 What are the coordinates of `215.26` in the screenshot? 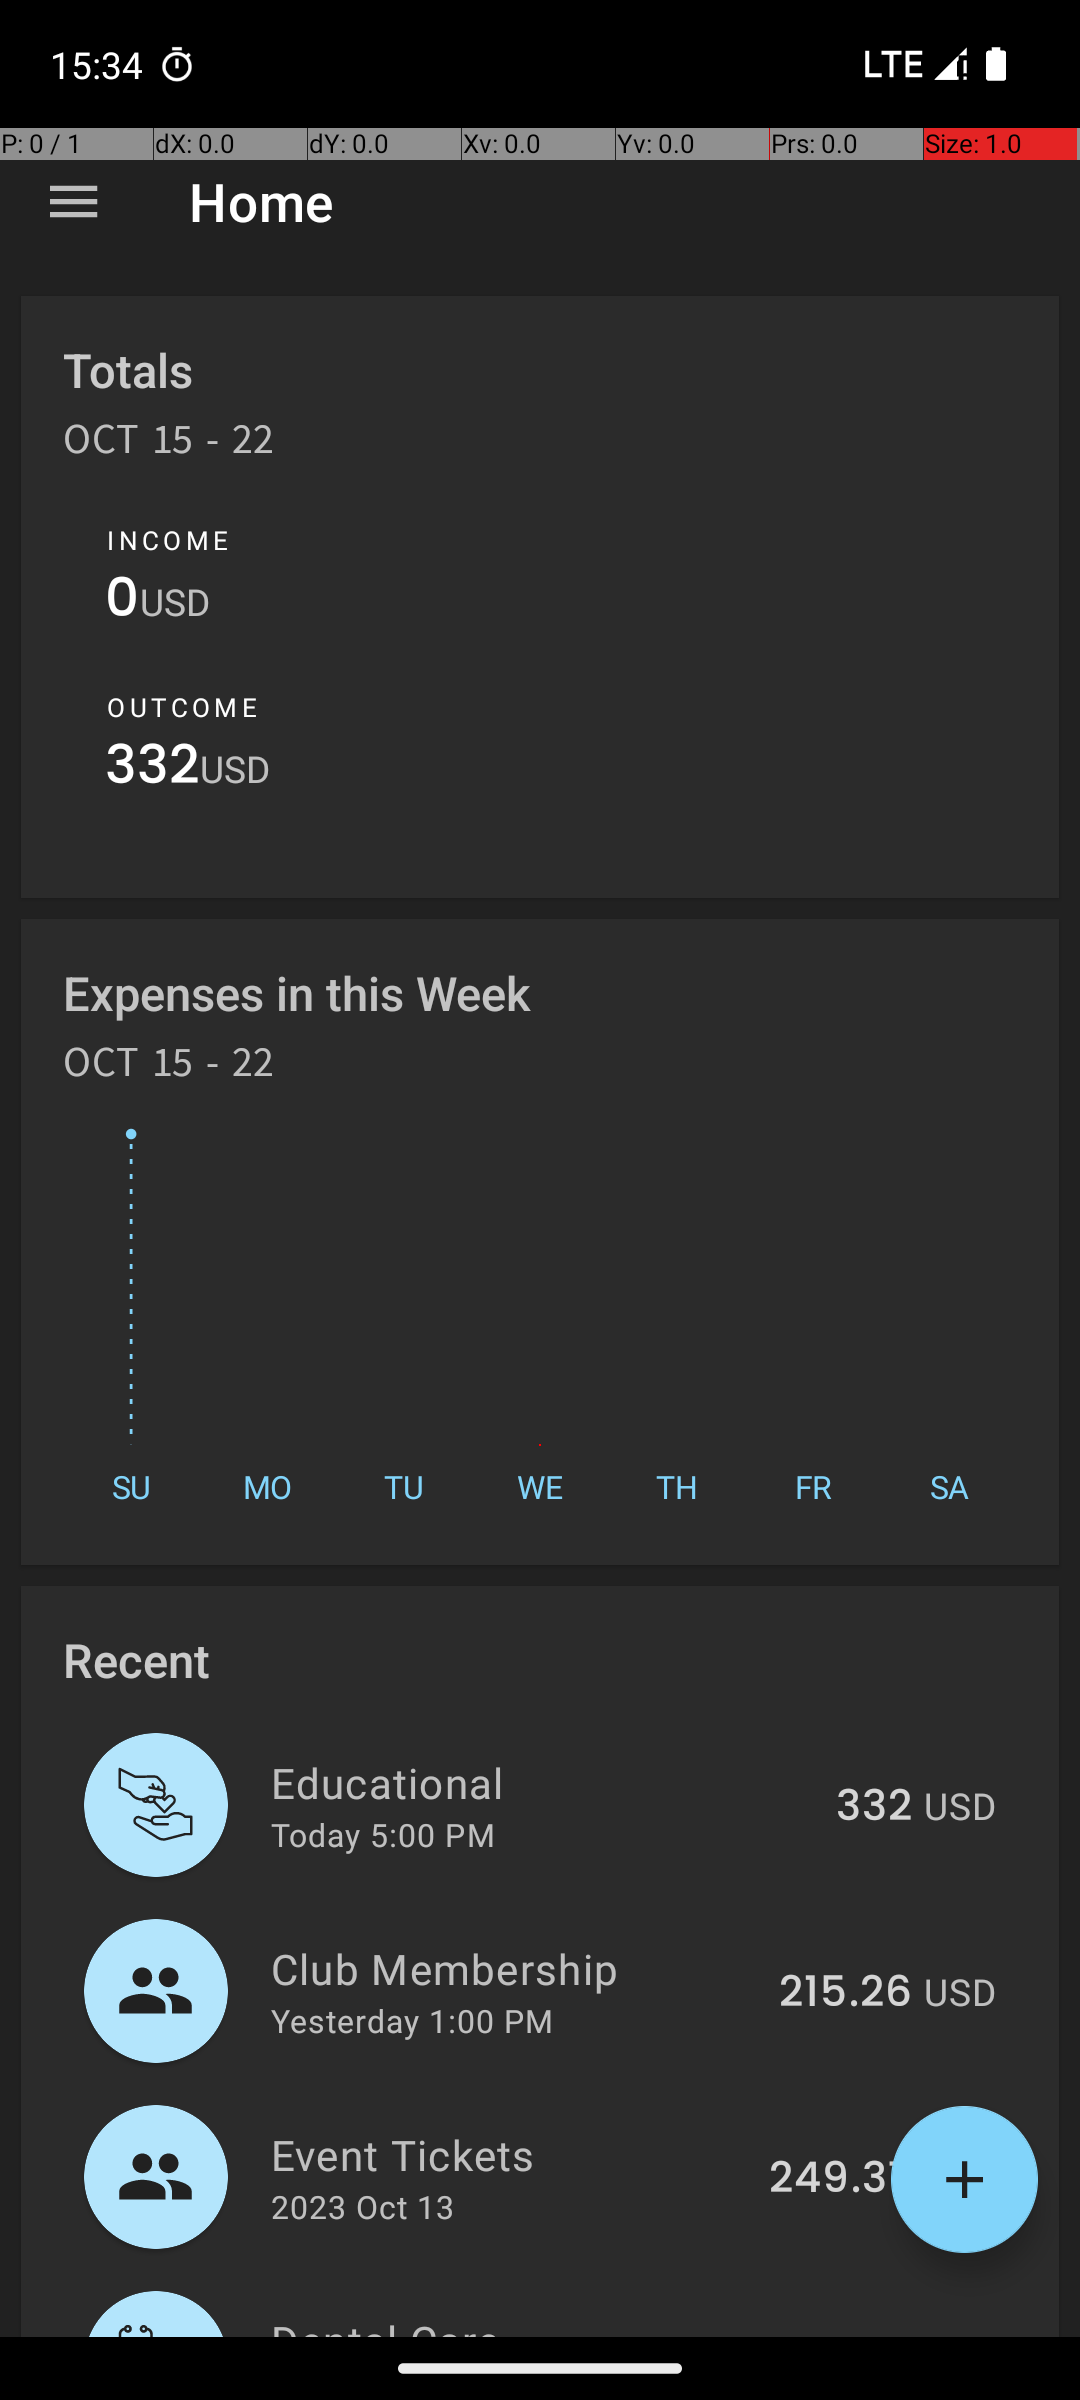 It's located at (846, 1993).